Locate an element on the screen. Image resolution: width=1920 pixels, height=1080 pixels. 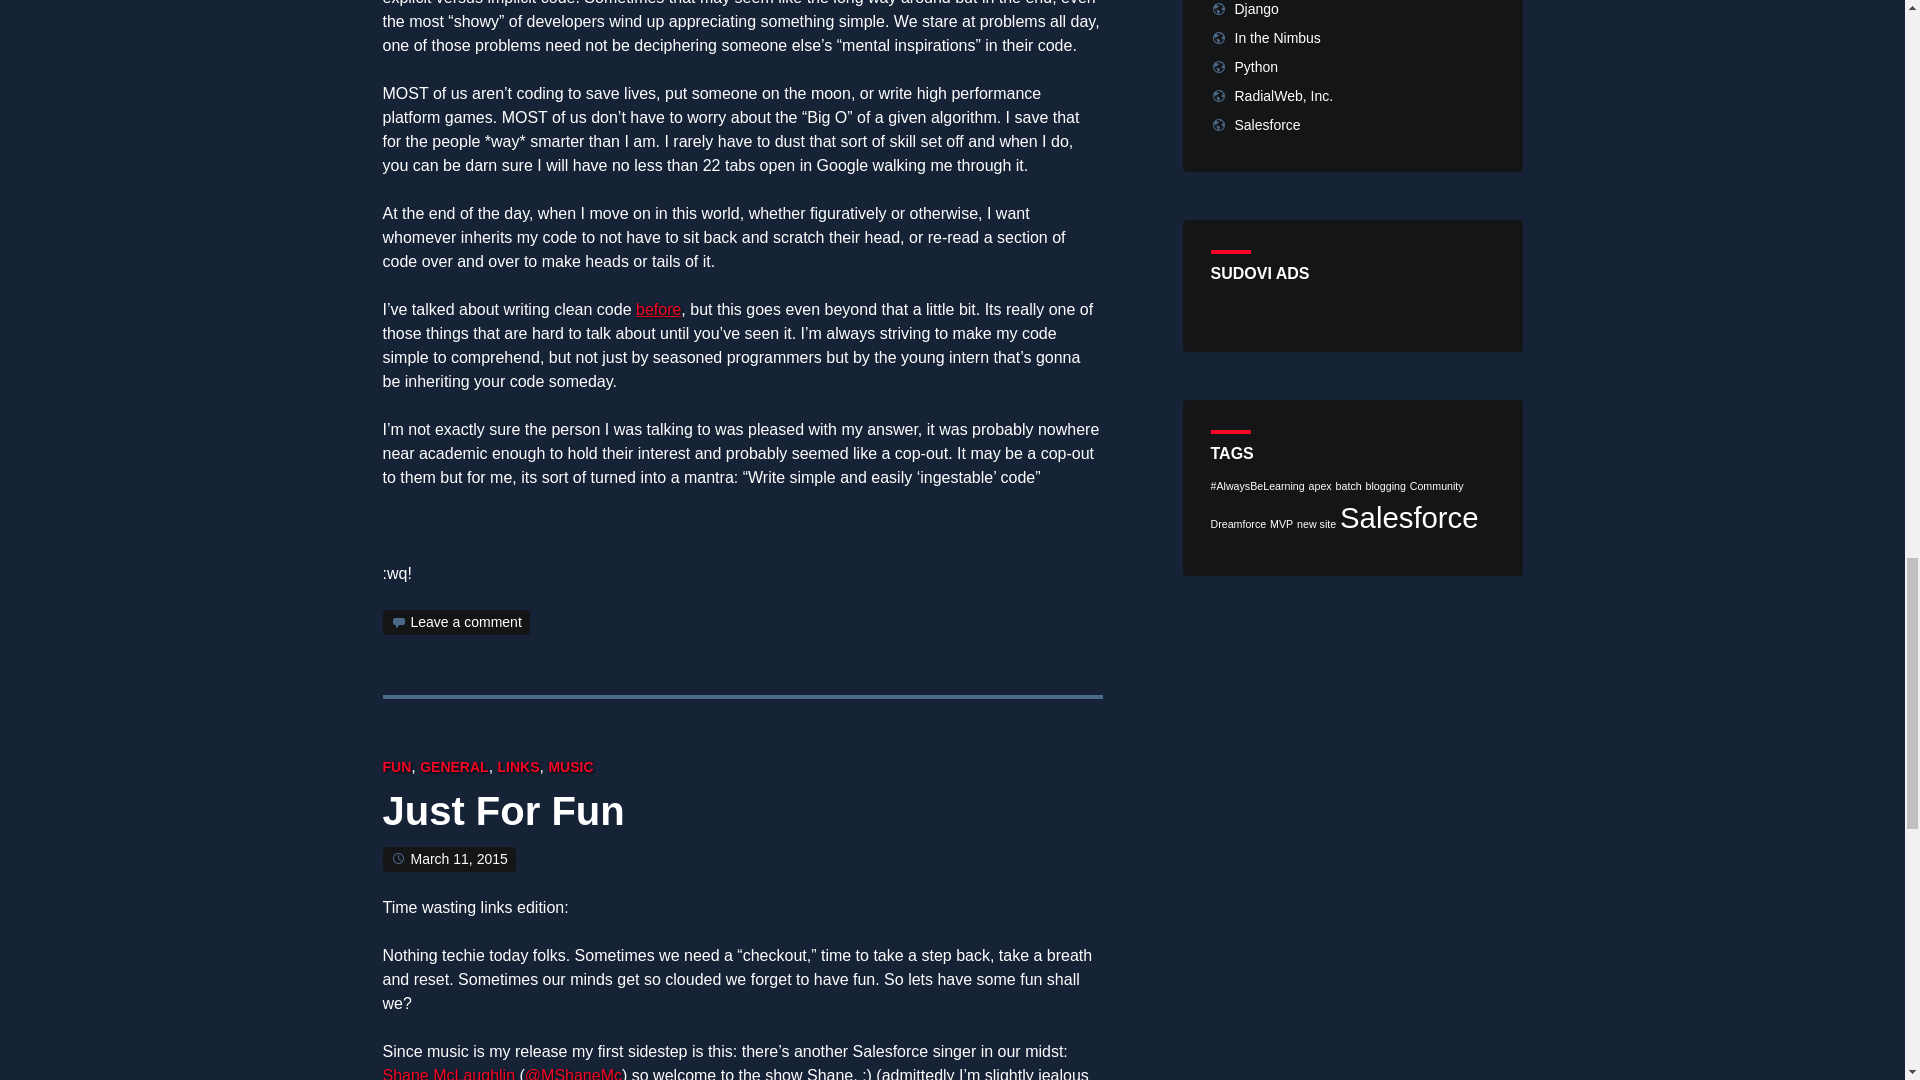
MUSIC is located at coordinates (570, 767).